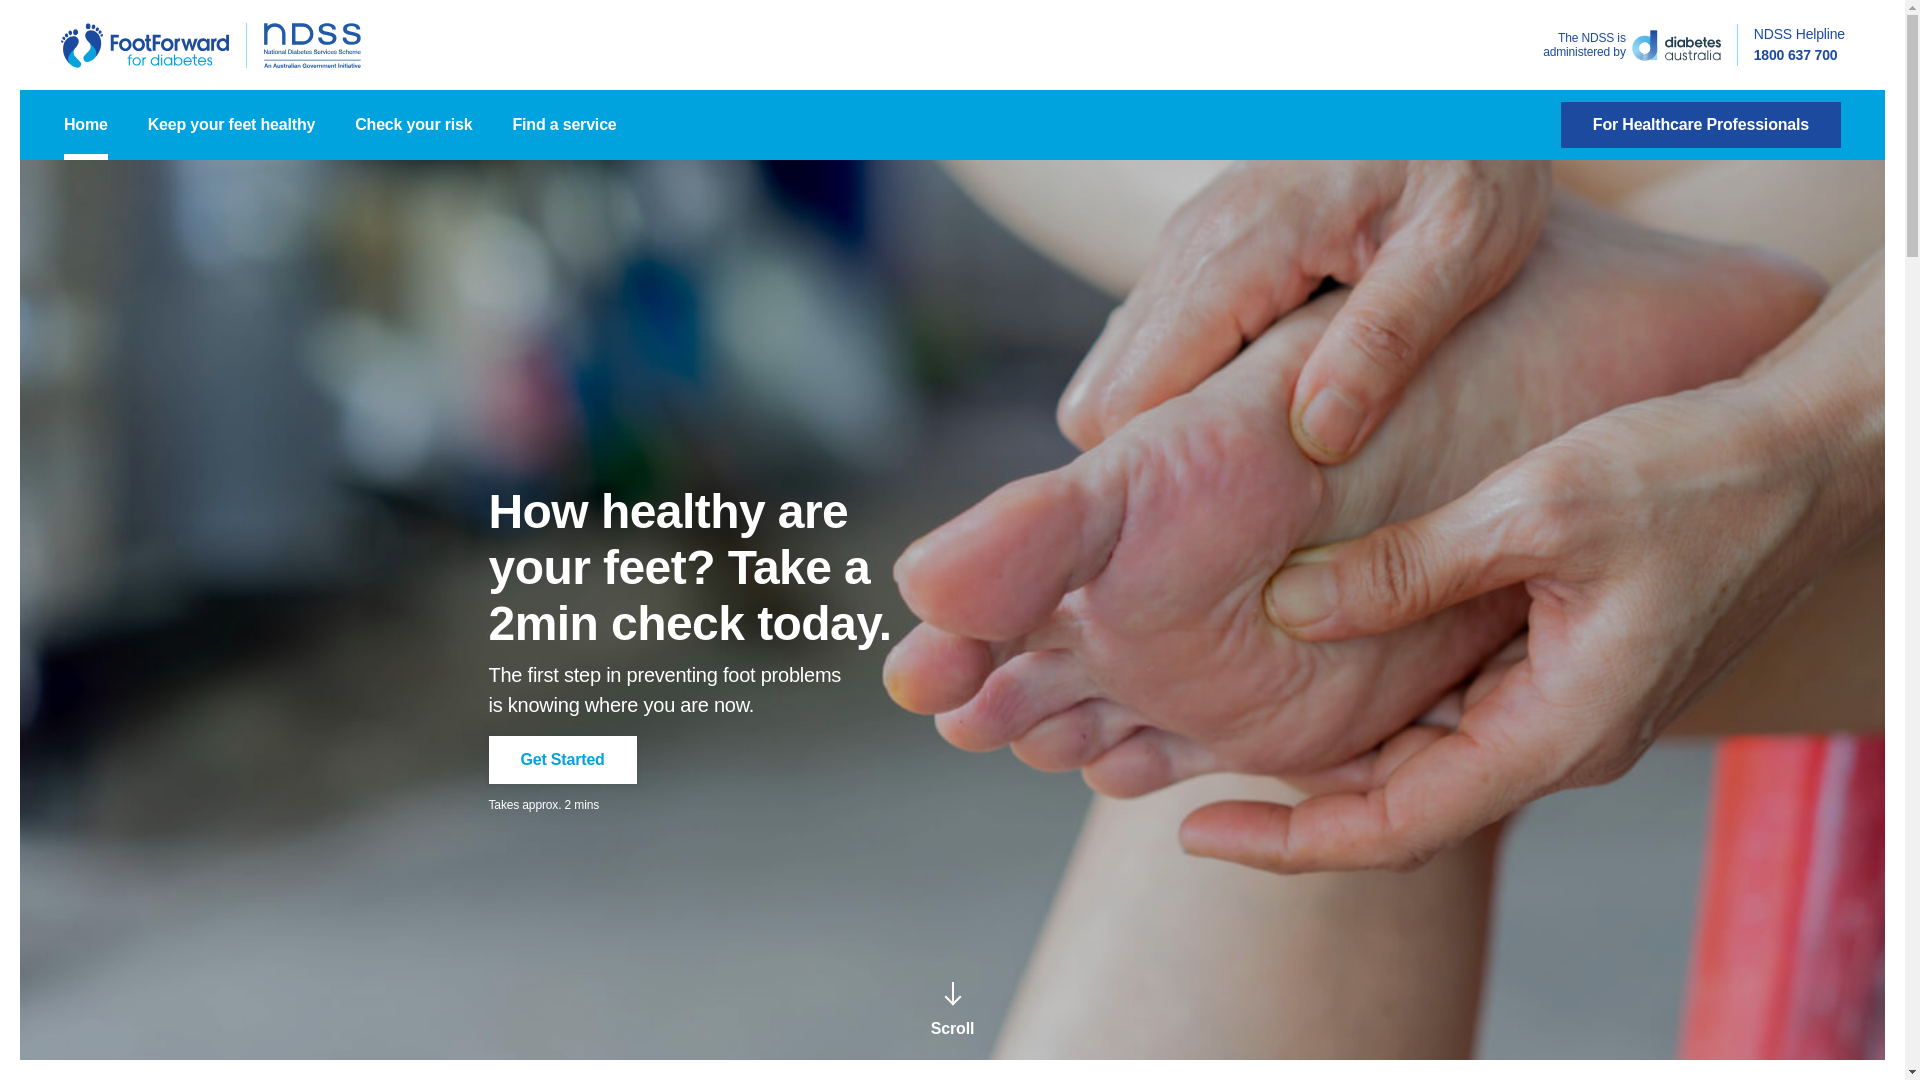  I want to click on Home, so click(86, 125).